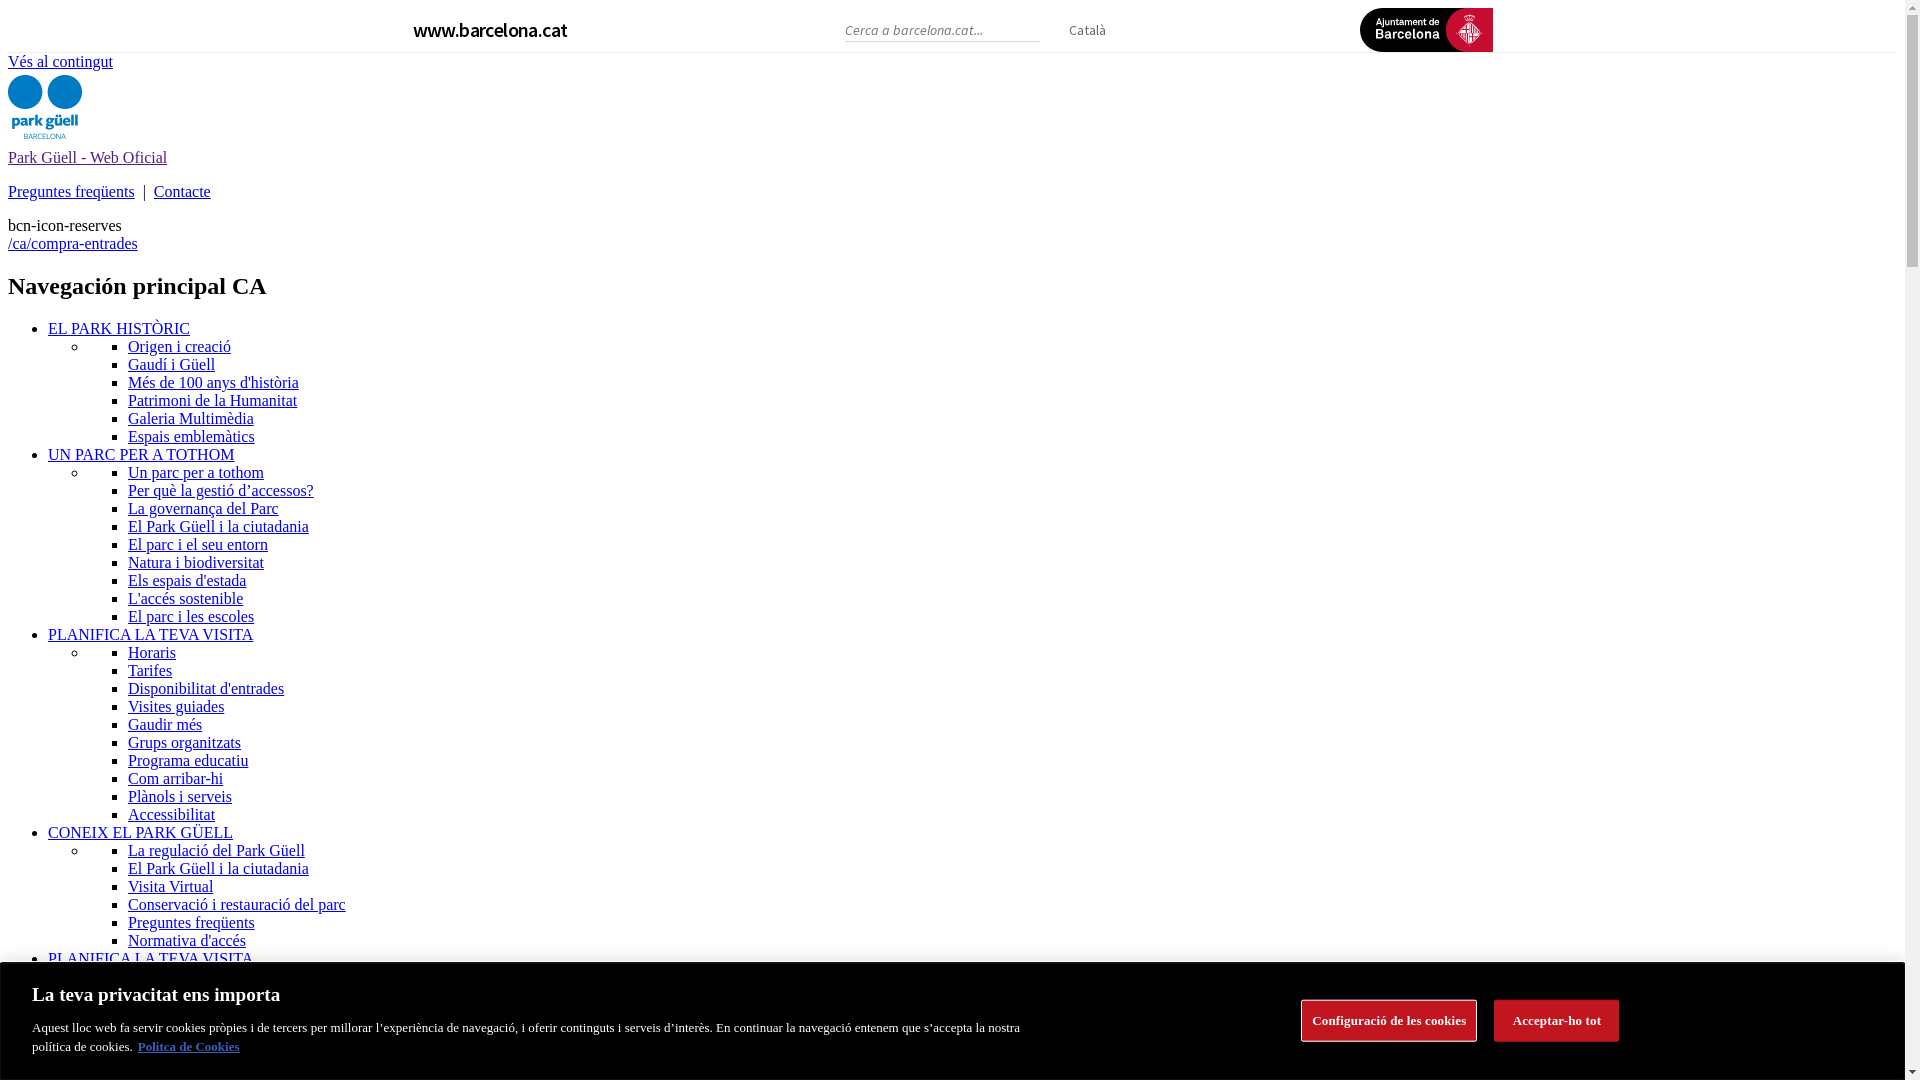 The image size is (1920, 1080). Describe the element at coordinates (152, 652) in the screenshot. I see `Horaris` at that location.